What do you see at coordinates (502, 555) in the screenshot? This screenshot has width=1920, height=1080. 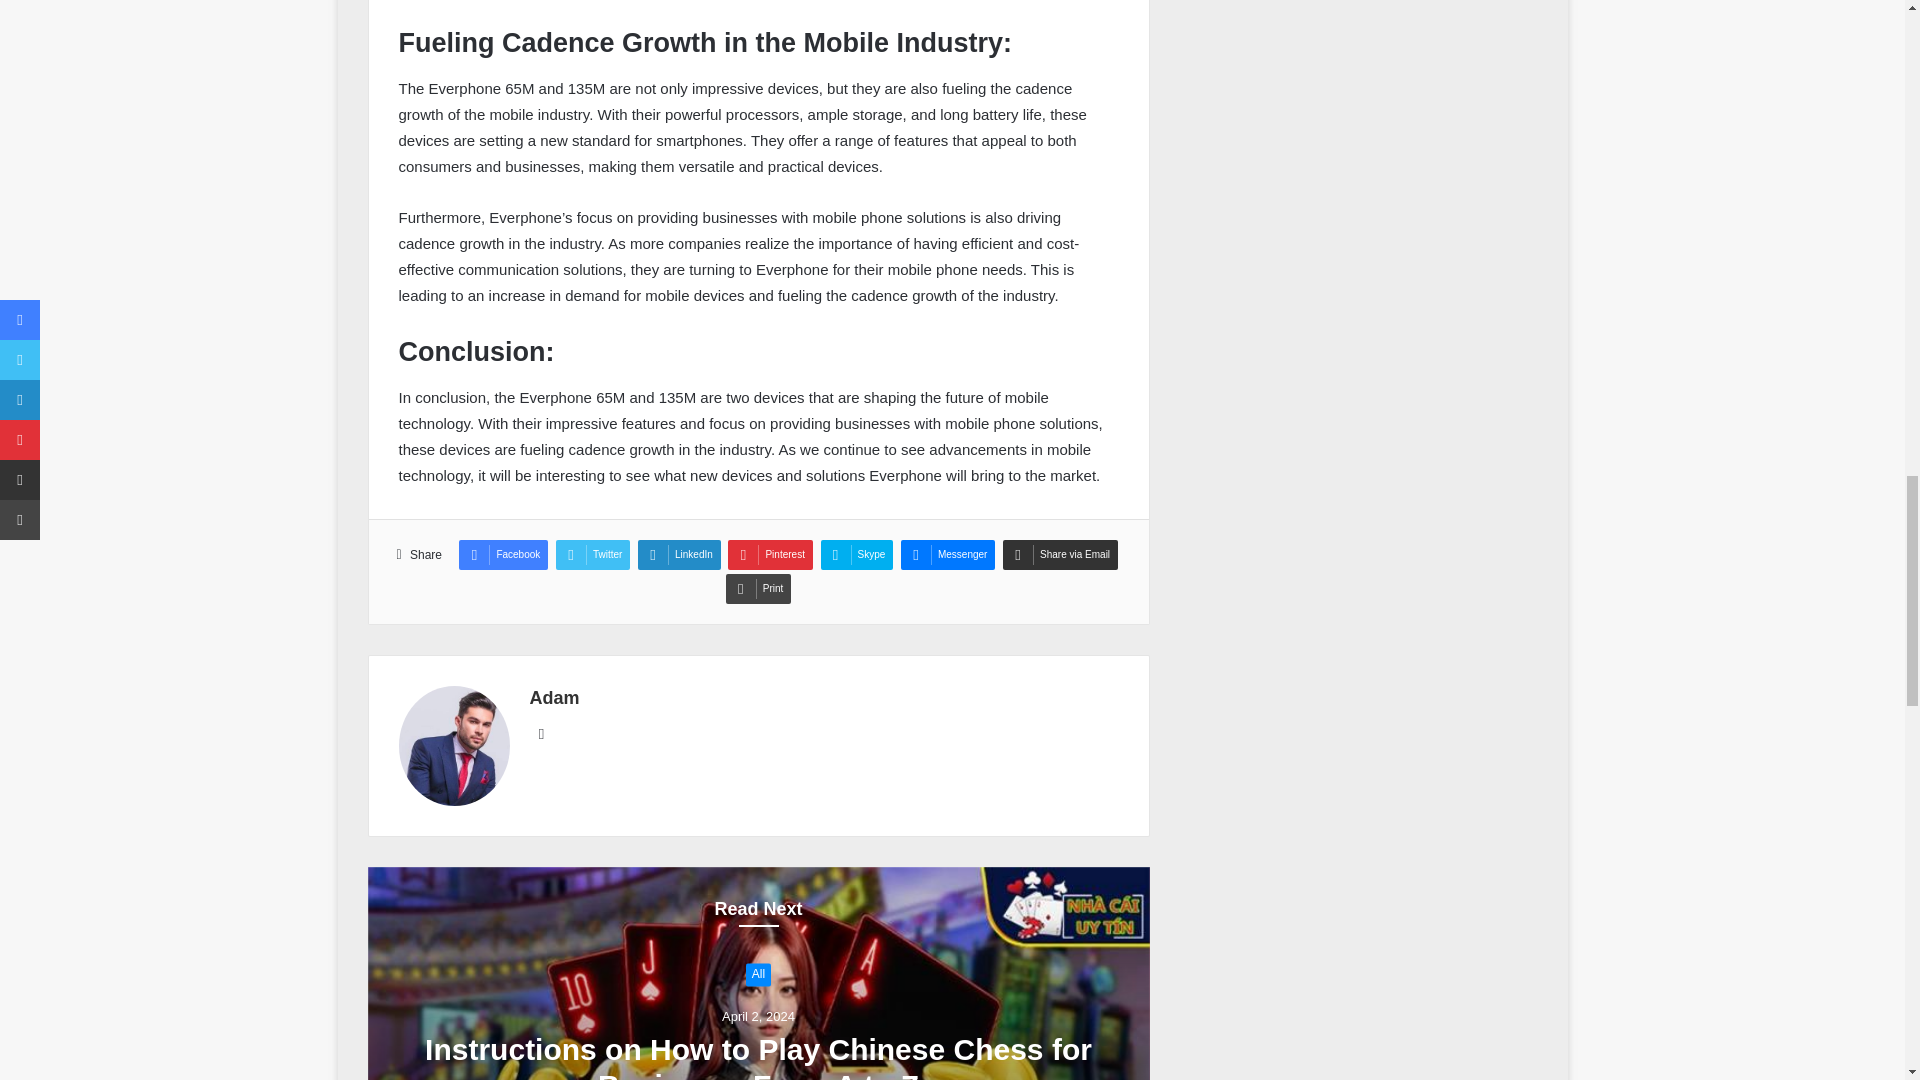 I see `Facebook` at bounding box center [502, 555].